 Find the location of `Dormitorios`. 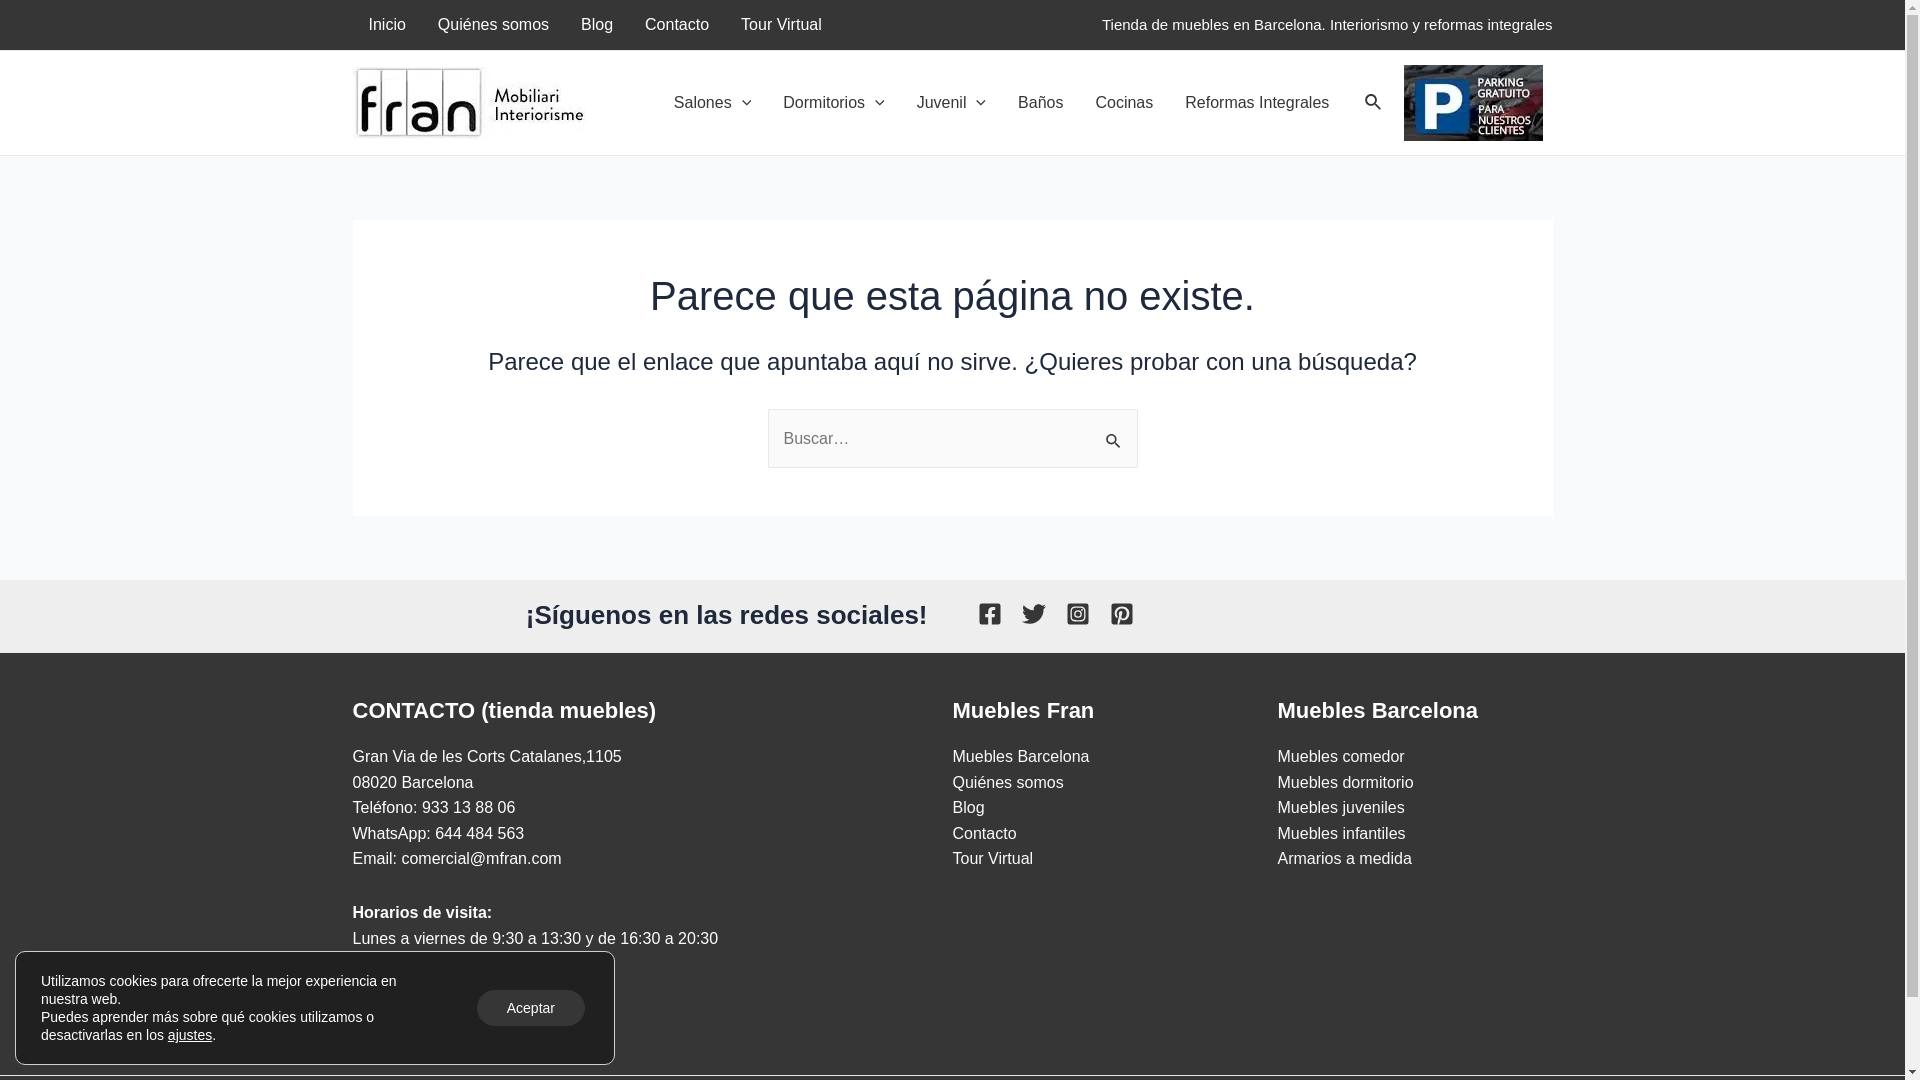

Dormitorios is located at coordinates (834, 103).